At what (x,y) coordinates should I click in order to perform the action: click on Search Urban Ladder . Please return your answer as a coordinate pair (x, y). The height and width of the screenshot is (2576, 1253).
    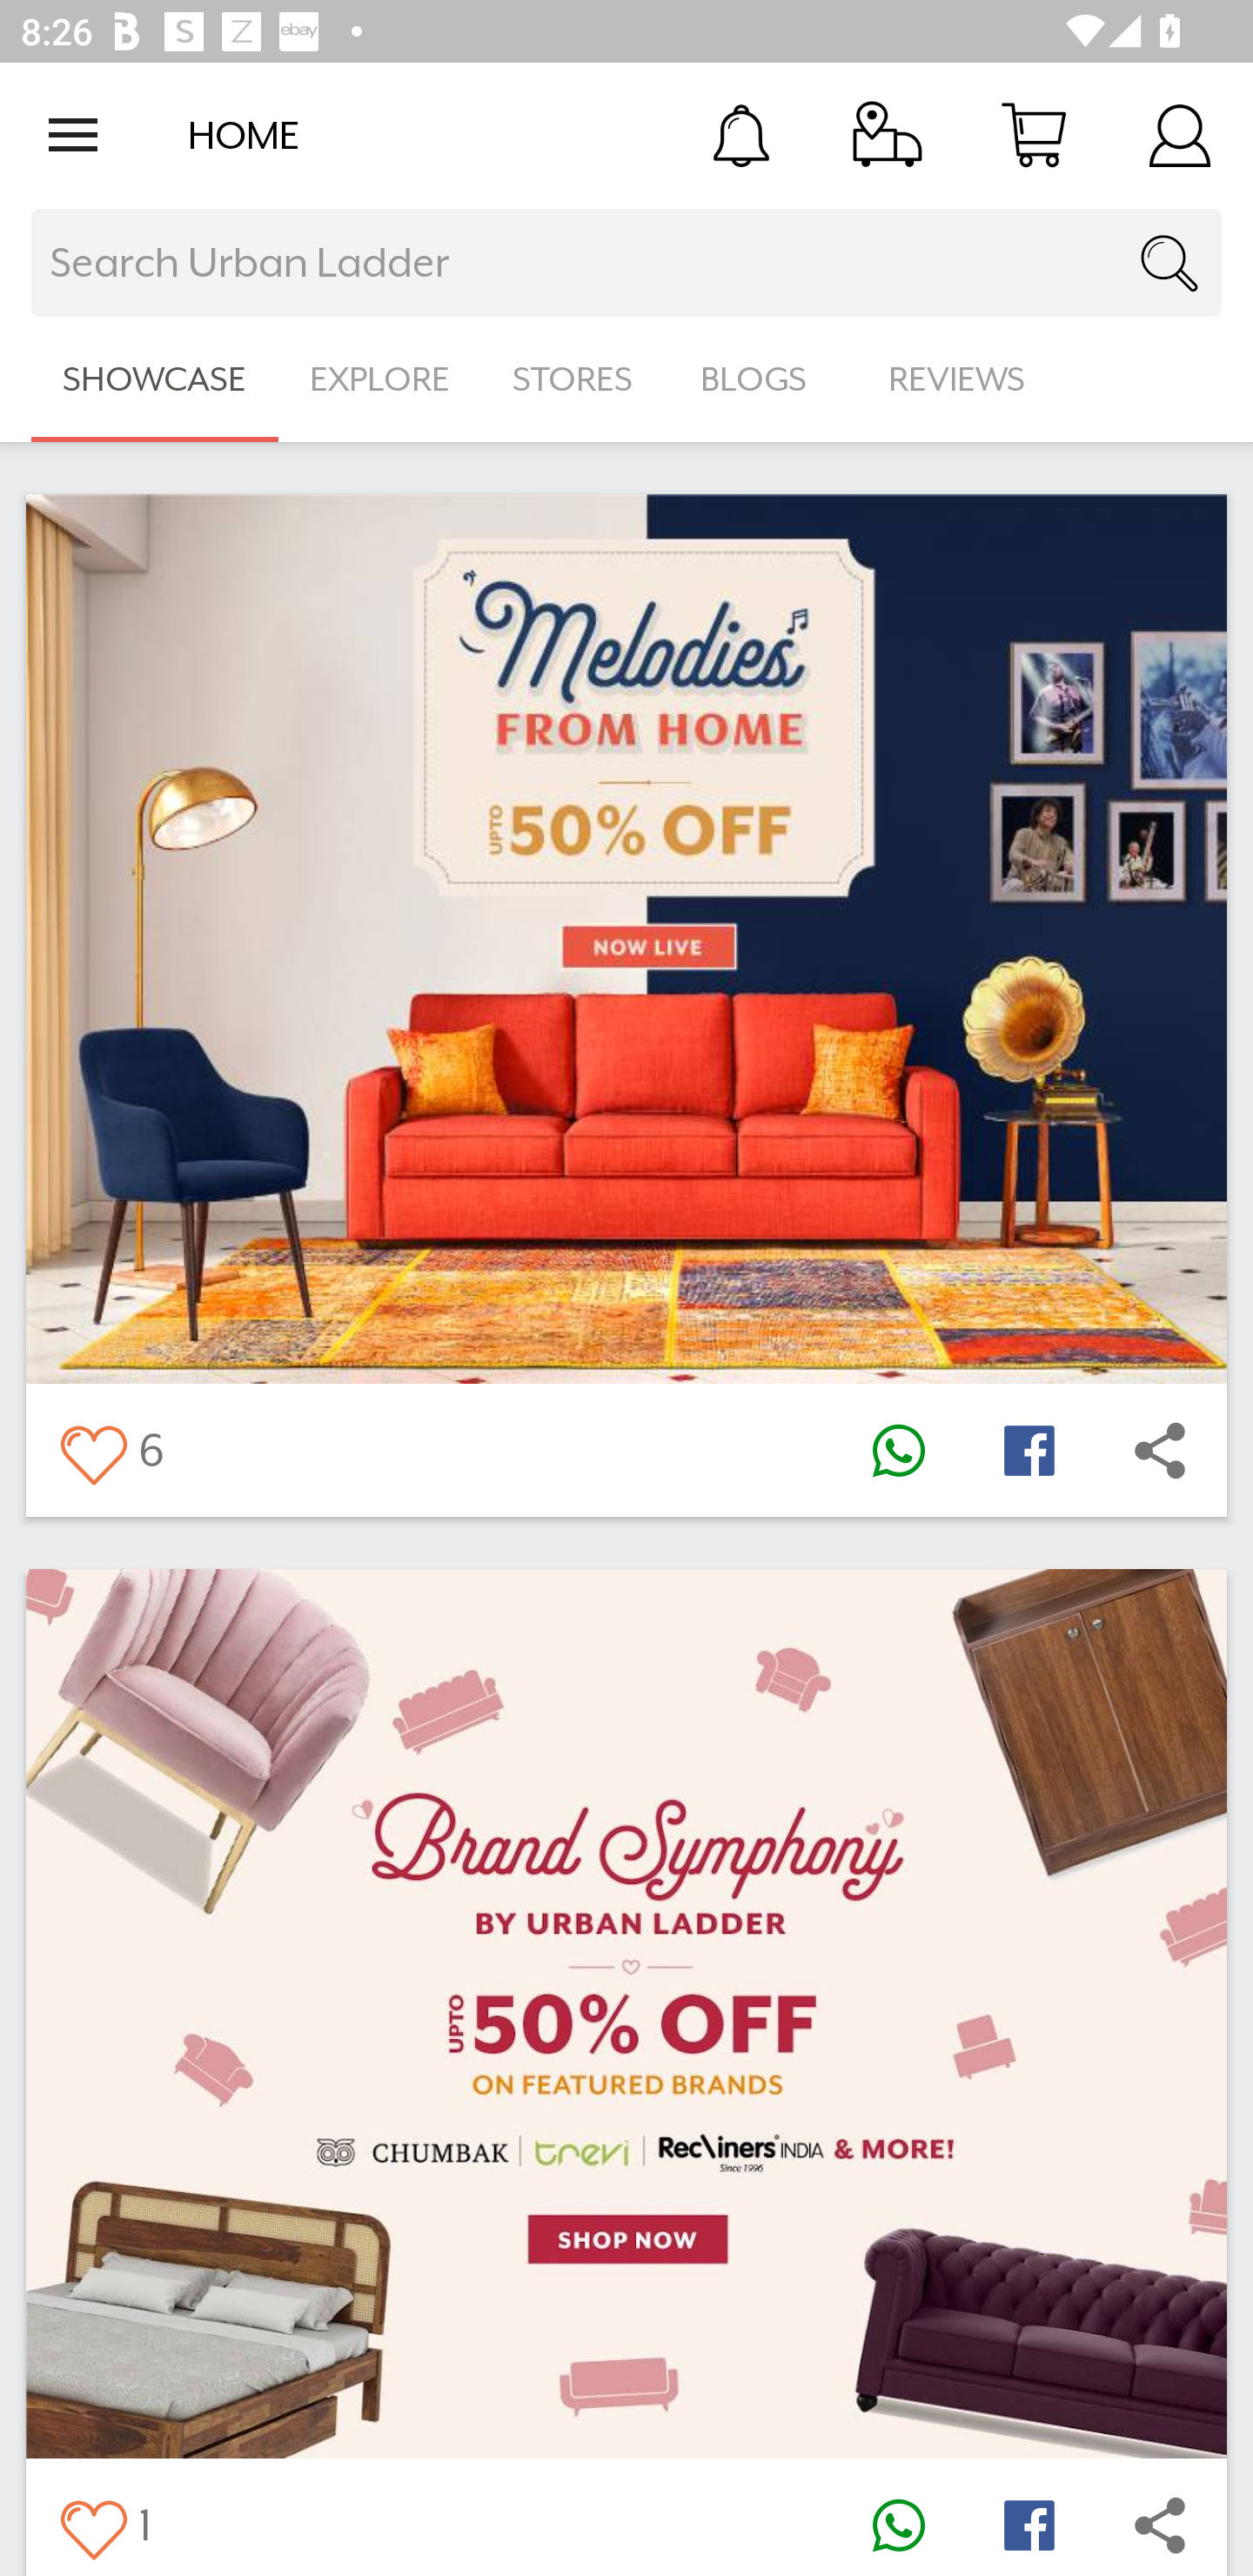
    Looking at the image, I should click on (626, 263).